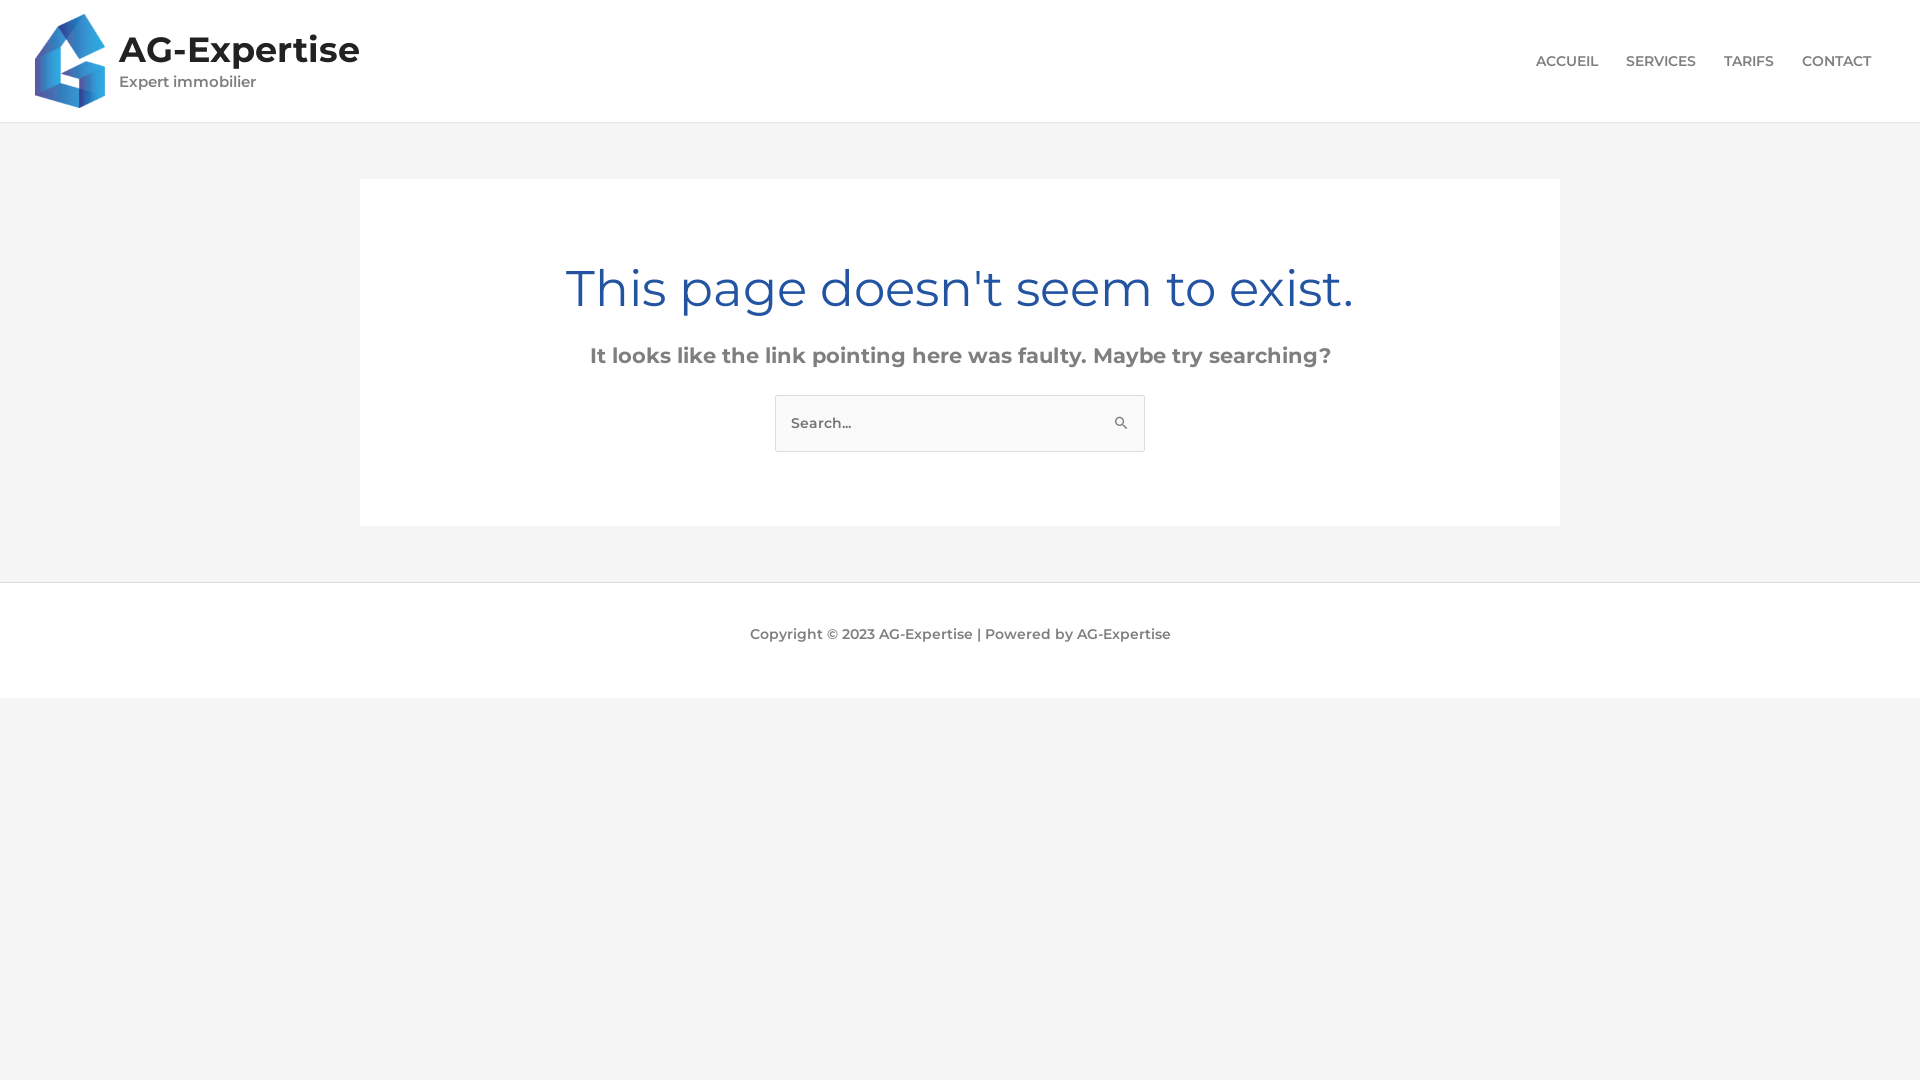  I want to click on CONTACT, so click(1836, 61).